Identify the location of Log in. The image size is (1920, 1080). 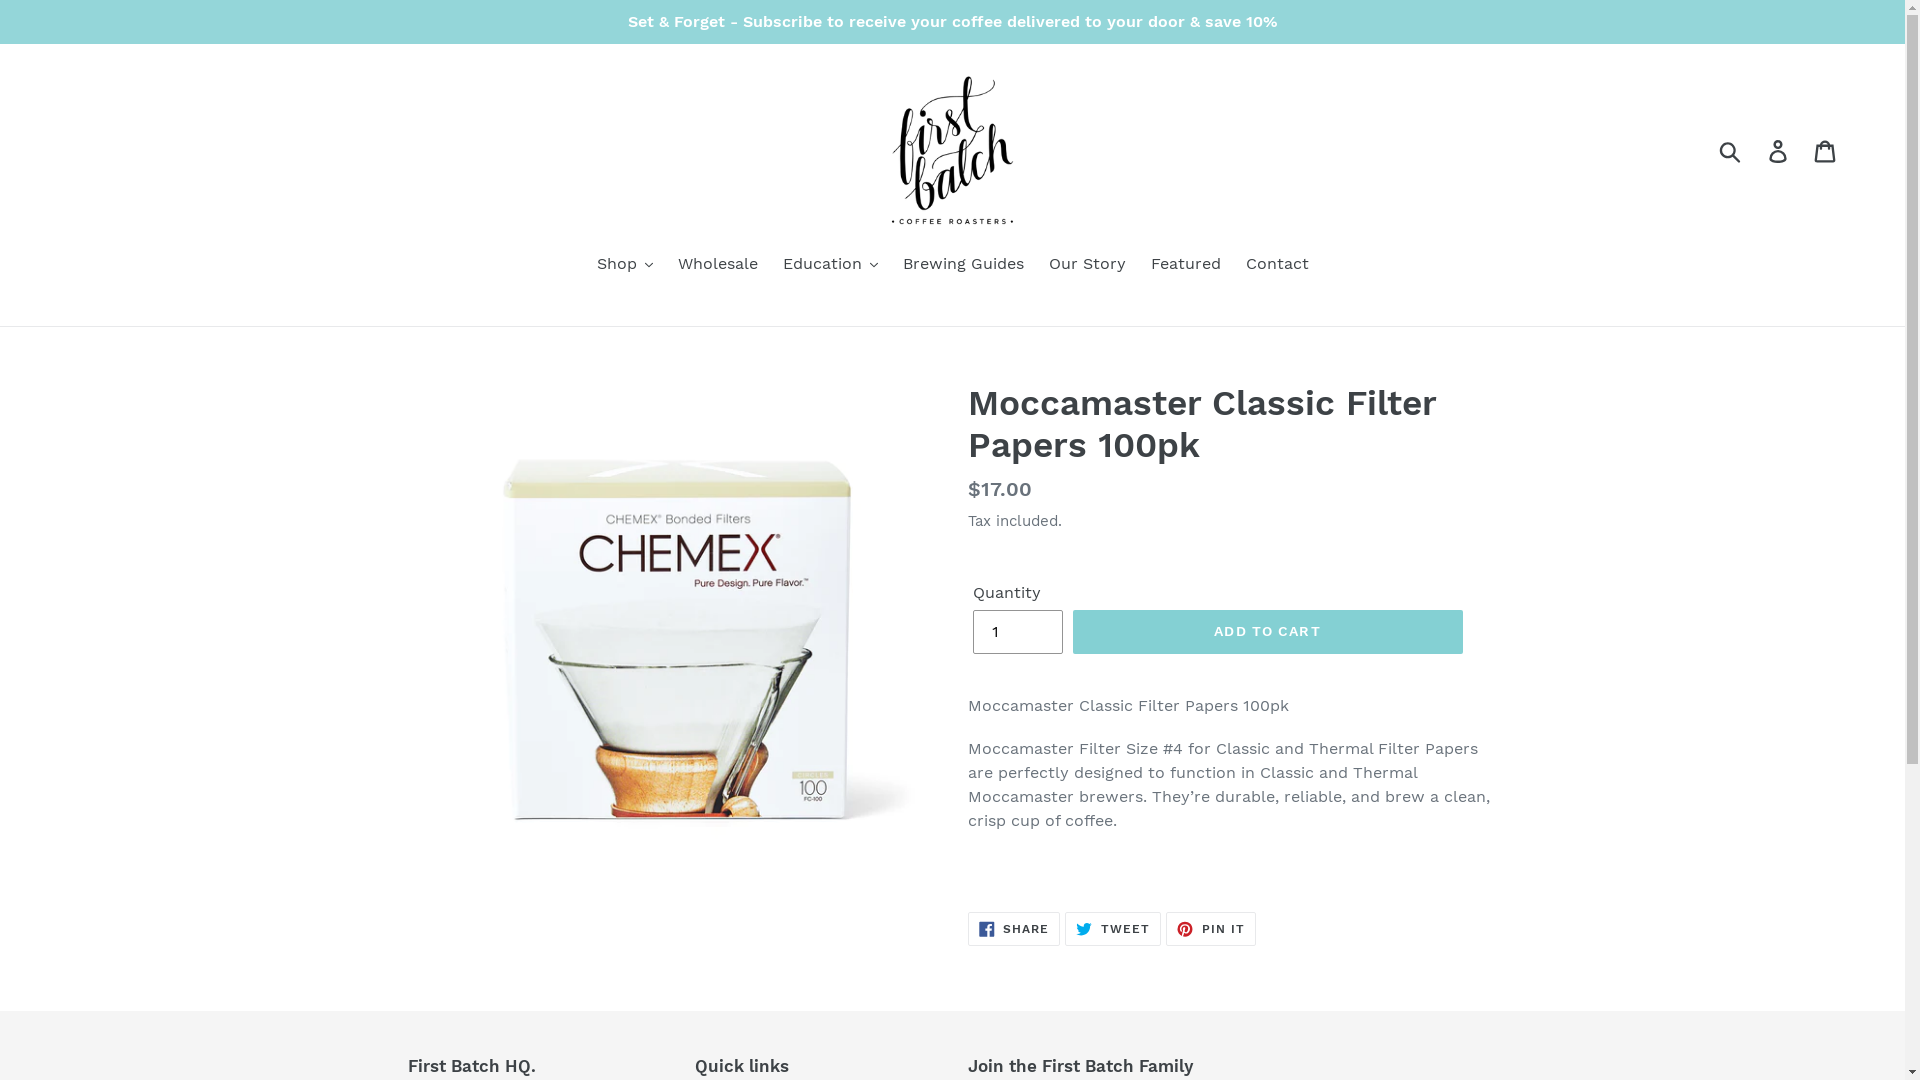
(1780, 150).